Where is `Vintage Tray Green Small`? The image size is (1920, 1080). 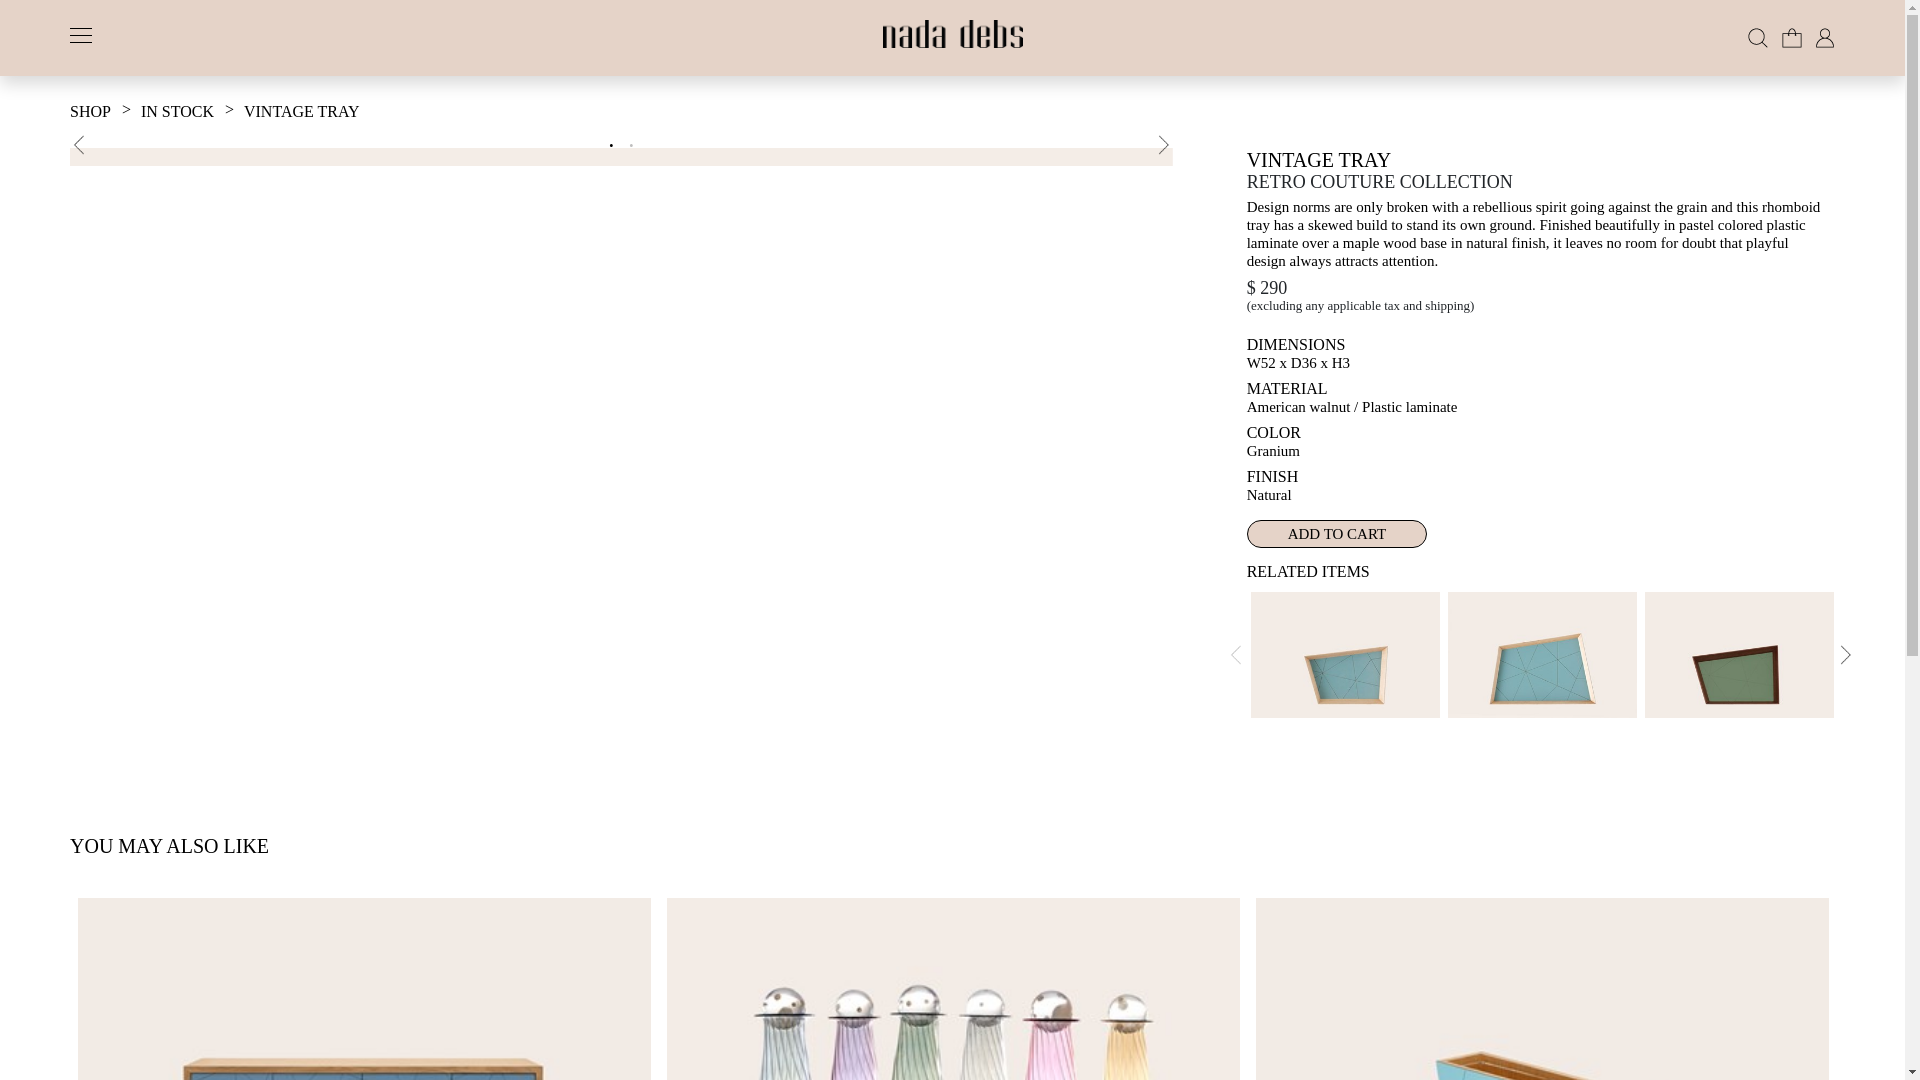 Vintage Tray Green Small is located at coordinates (1739, 654).